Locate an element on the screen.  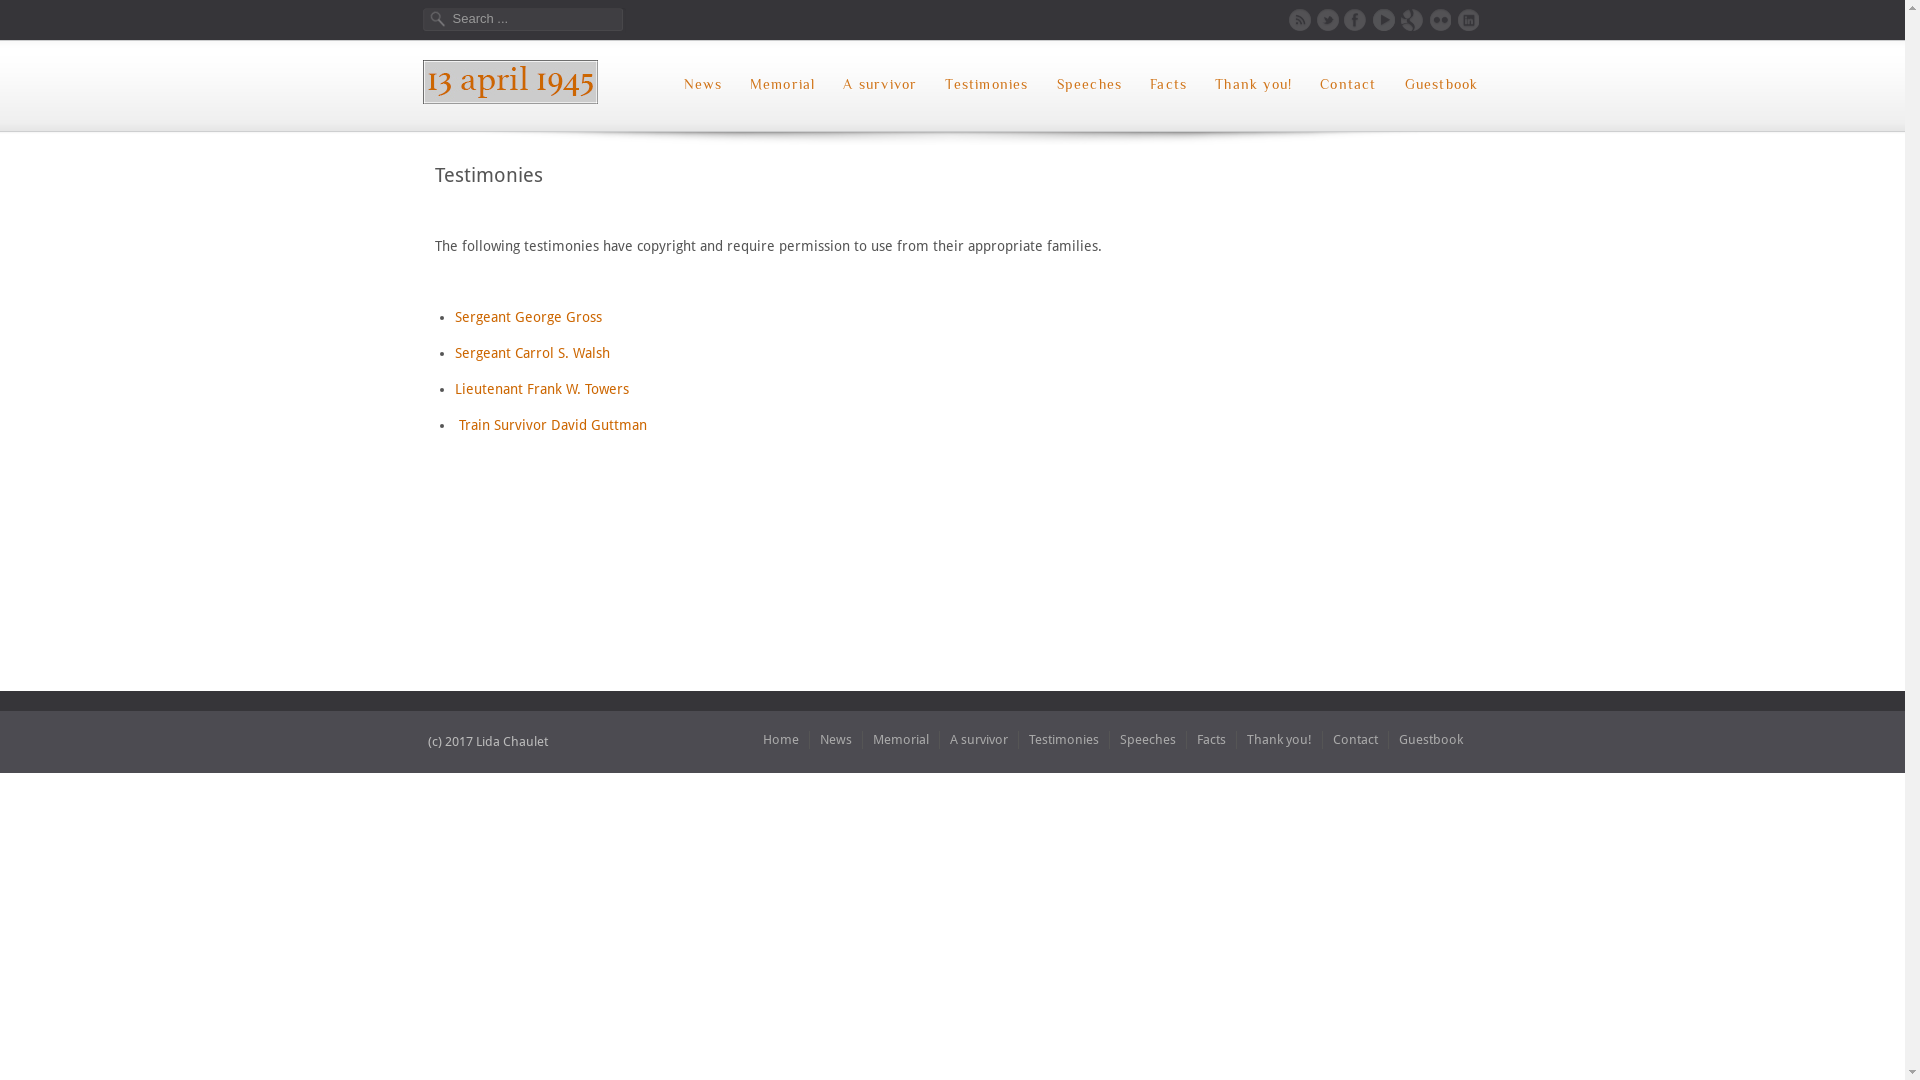
Home is located at coordinates (780, 740).